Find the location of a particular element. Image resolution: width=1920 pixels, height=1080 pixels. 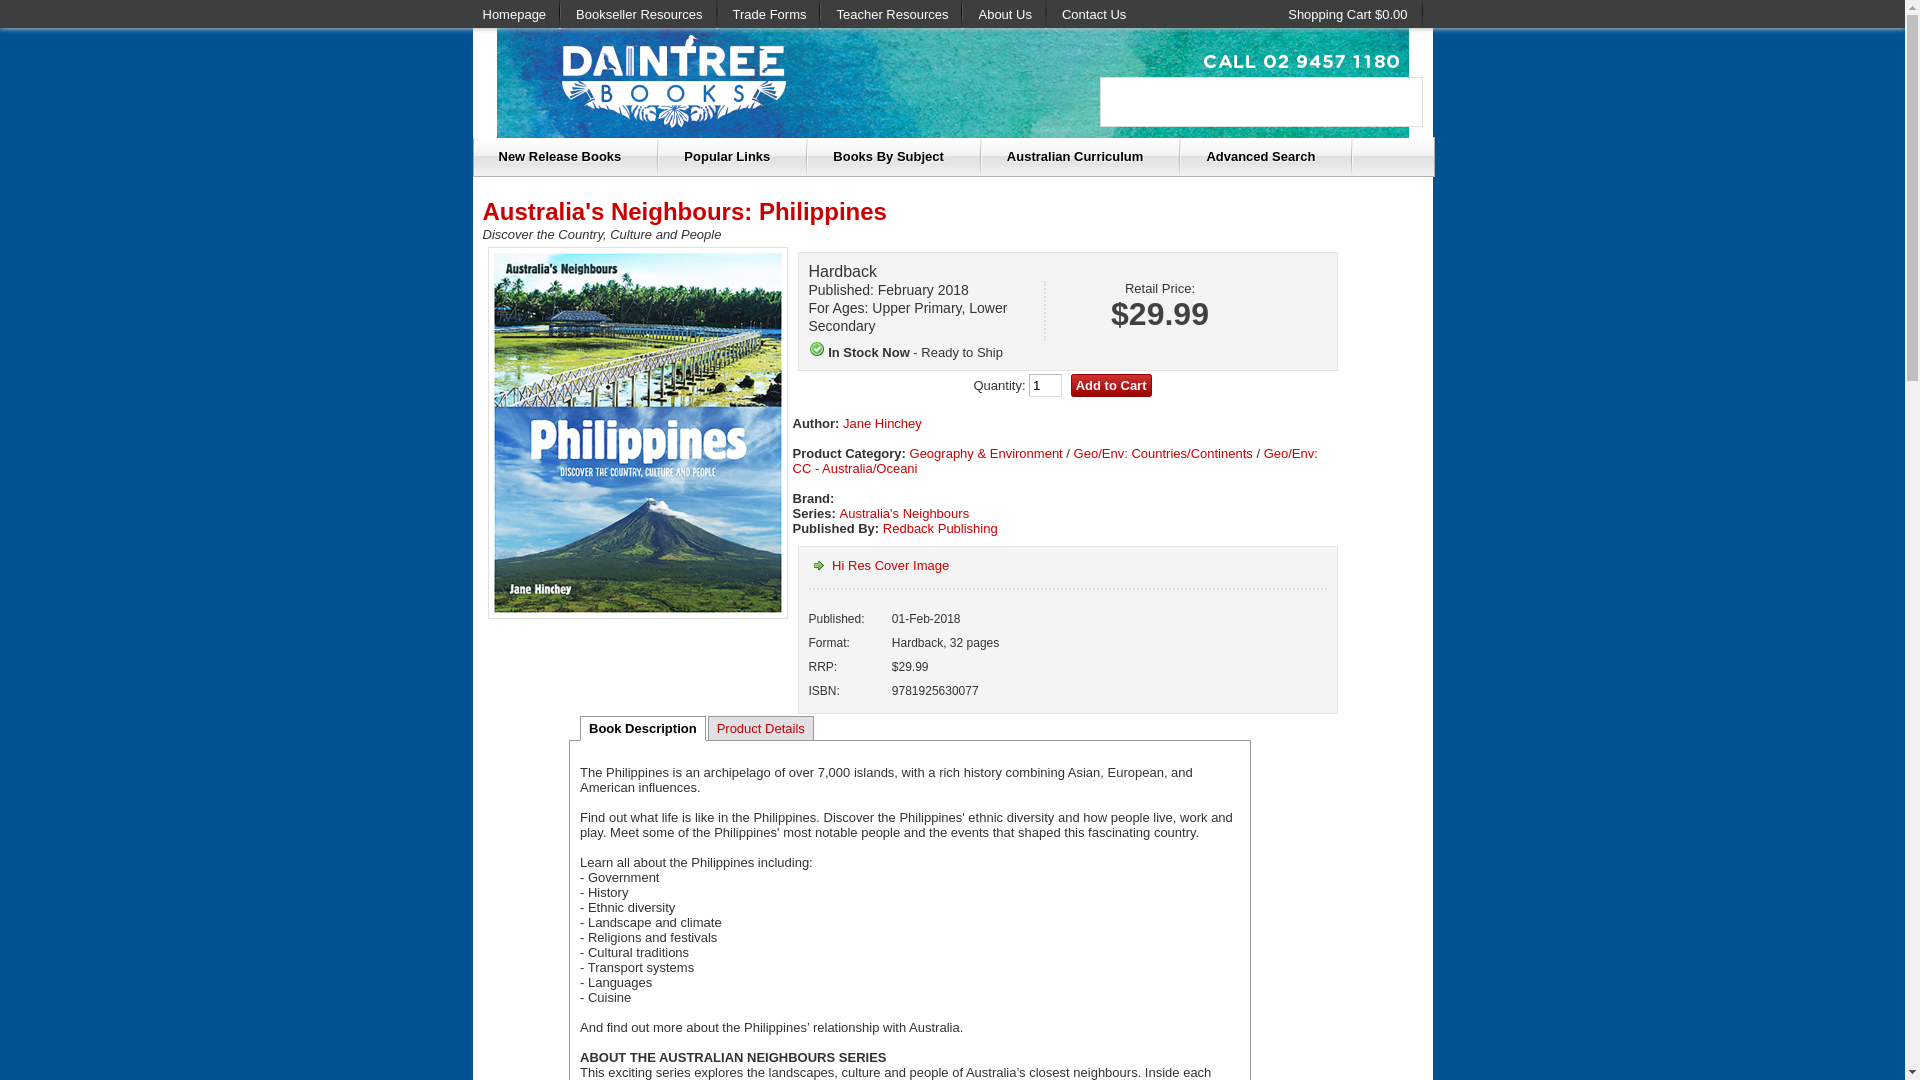

Contact Us is located at coordinates (1094, 14).